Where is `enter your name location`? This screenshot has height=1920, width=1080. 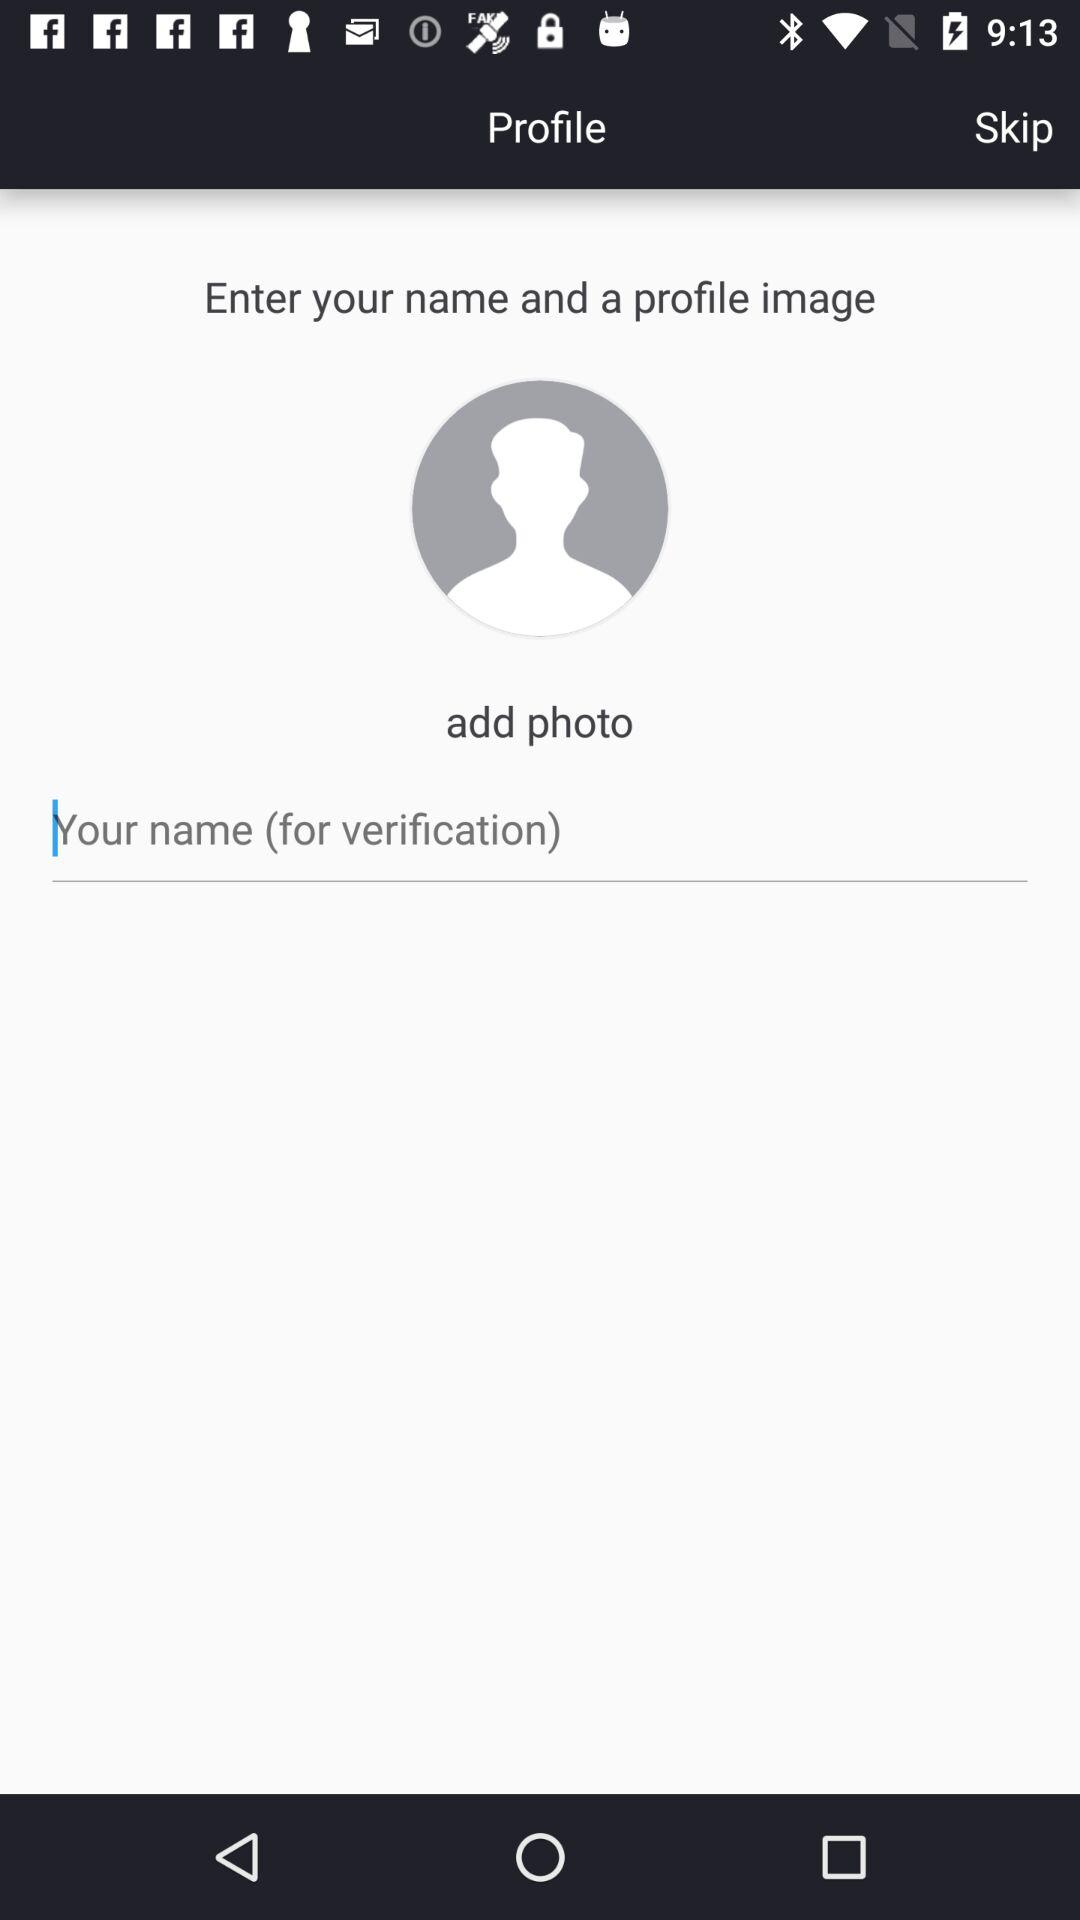
enter your name location is located at coordinates (540, 828).